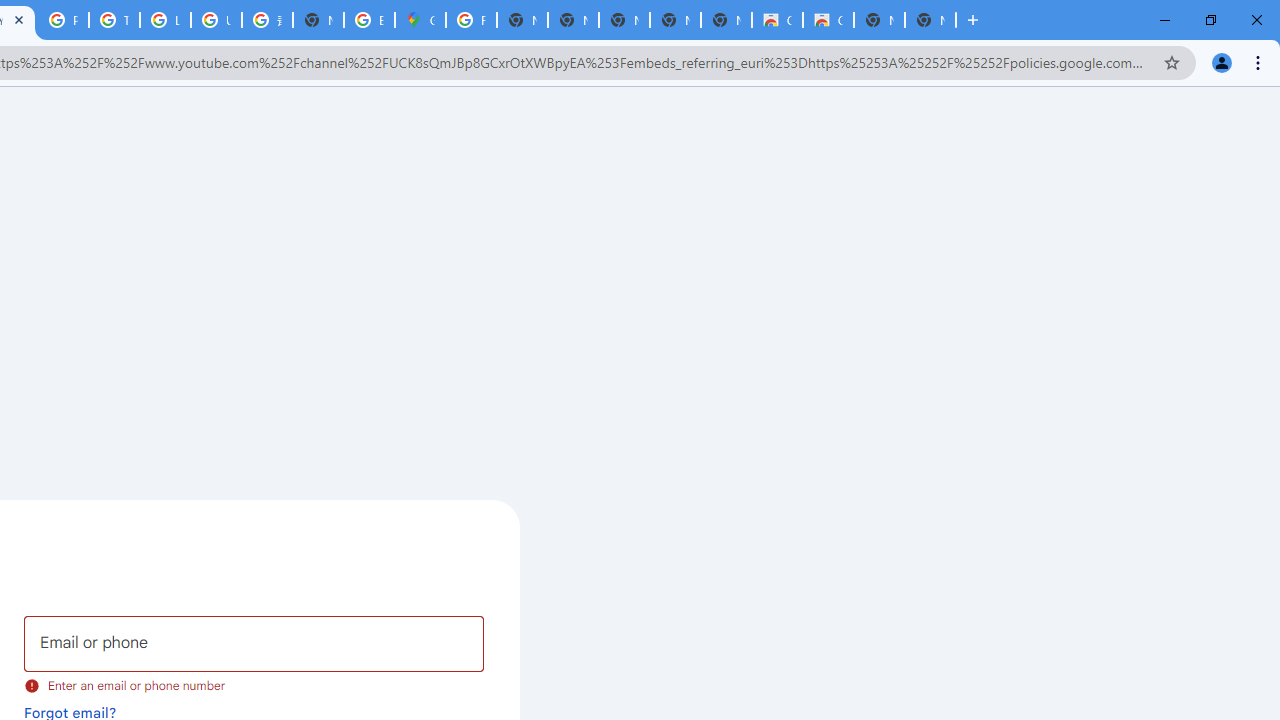 Image resolution: width=1280 pixels, height=720 pixels. Describe the element at coordinates (254, 644) in the screenshot. I see `Email or phone` at that location.